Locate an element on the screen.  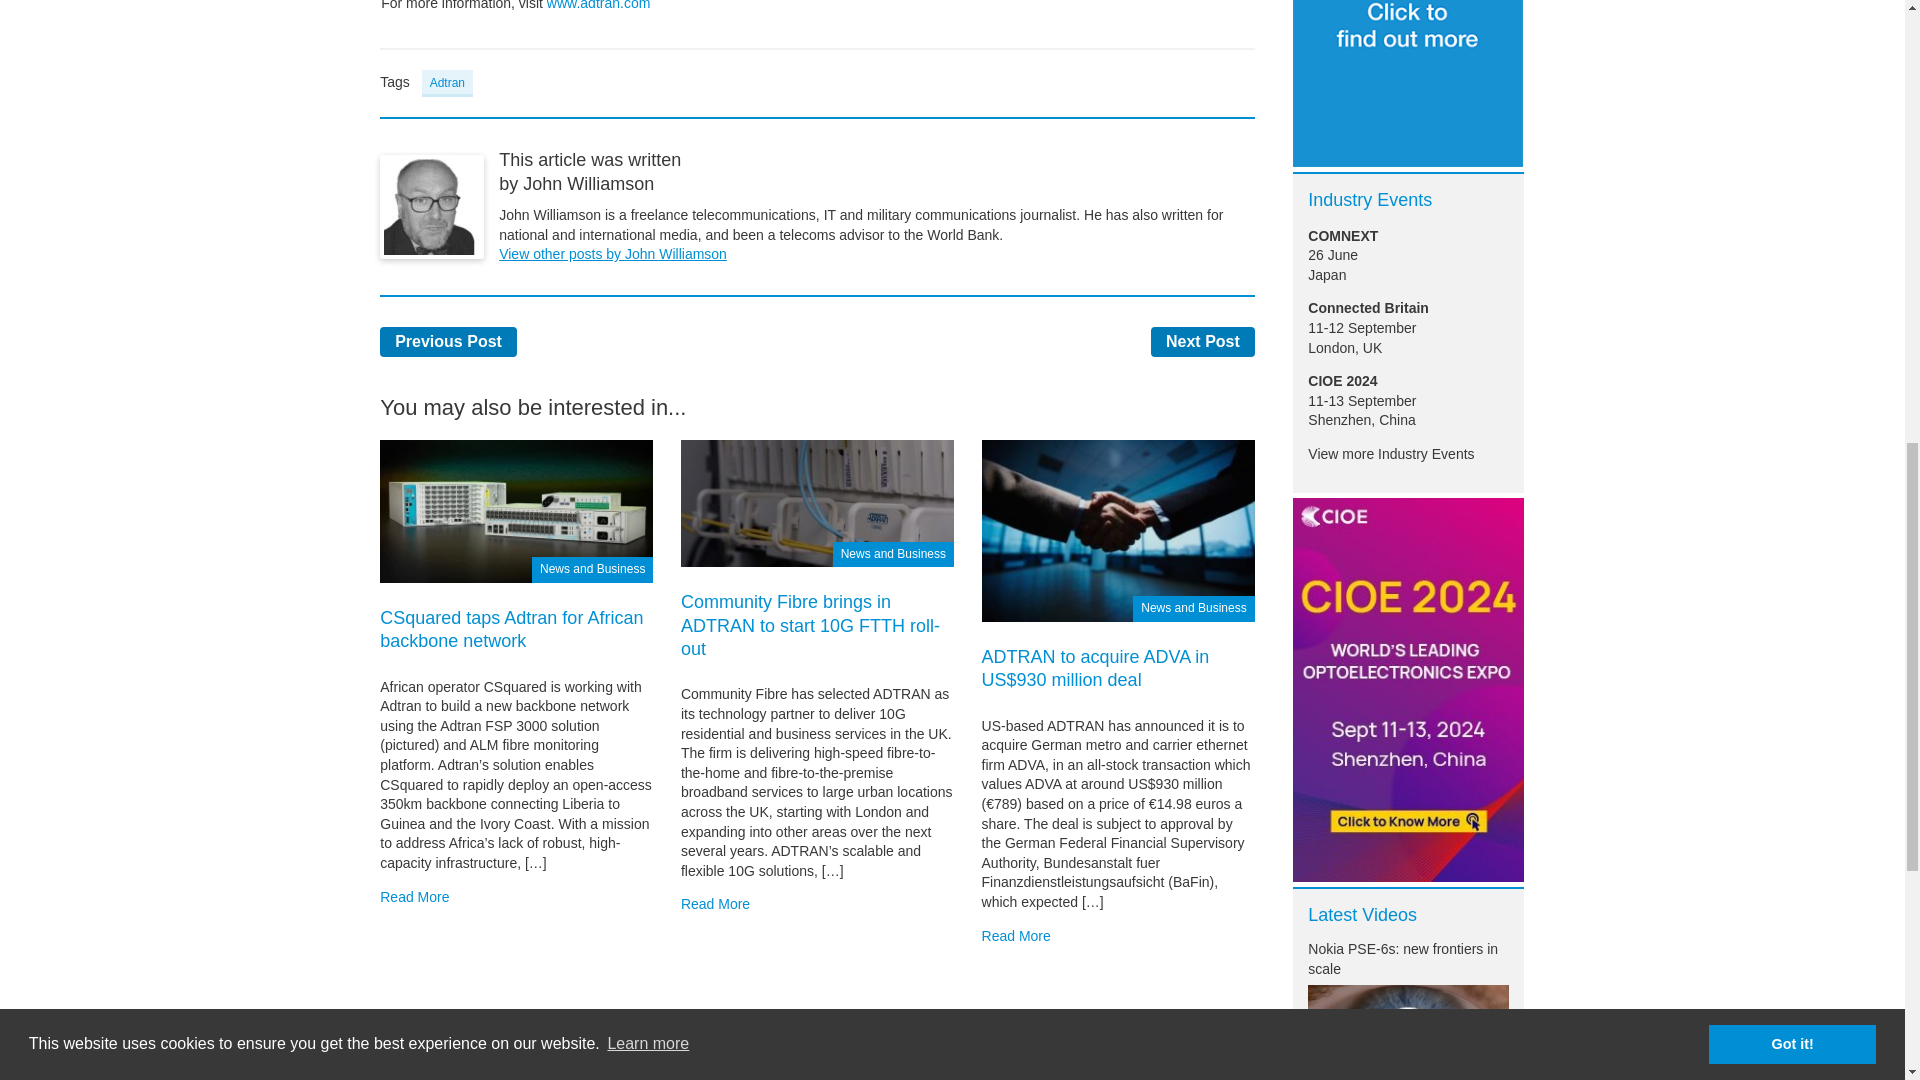
www.adtran.com is located at coordinates (598, 7).